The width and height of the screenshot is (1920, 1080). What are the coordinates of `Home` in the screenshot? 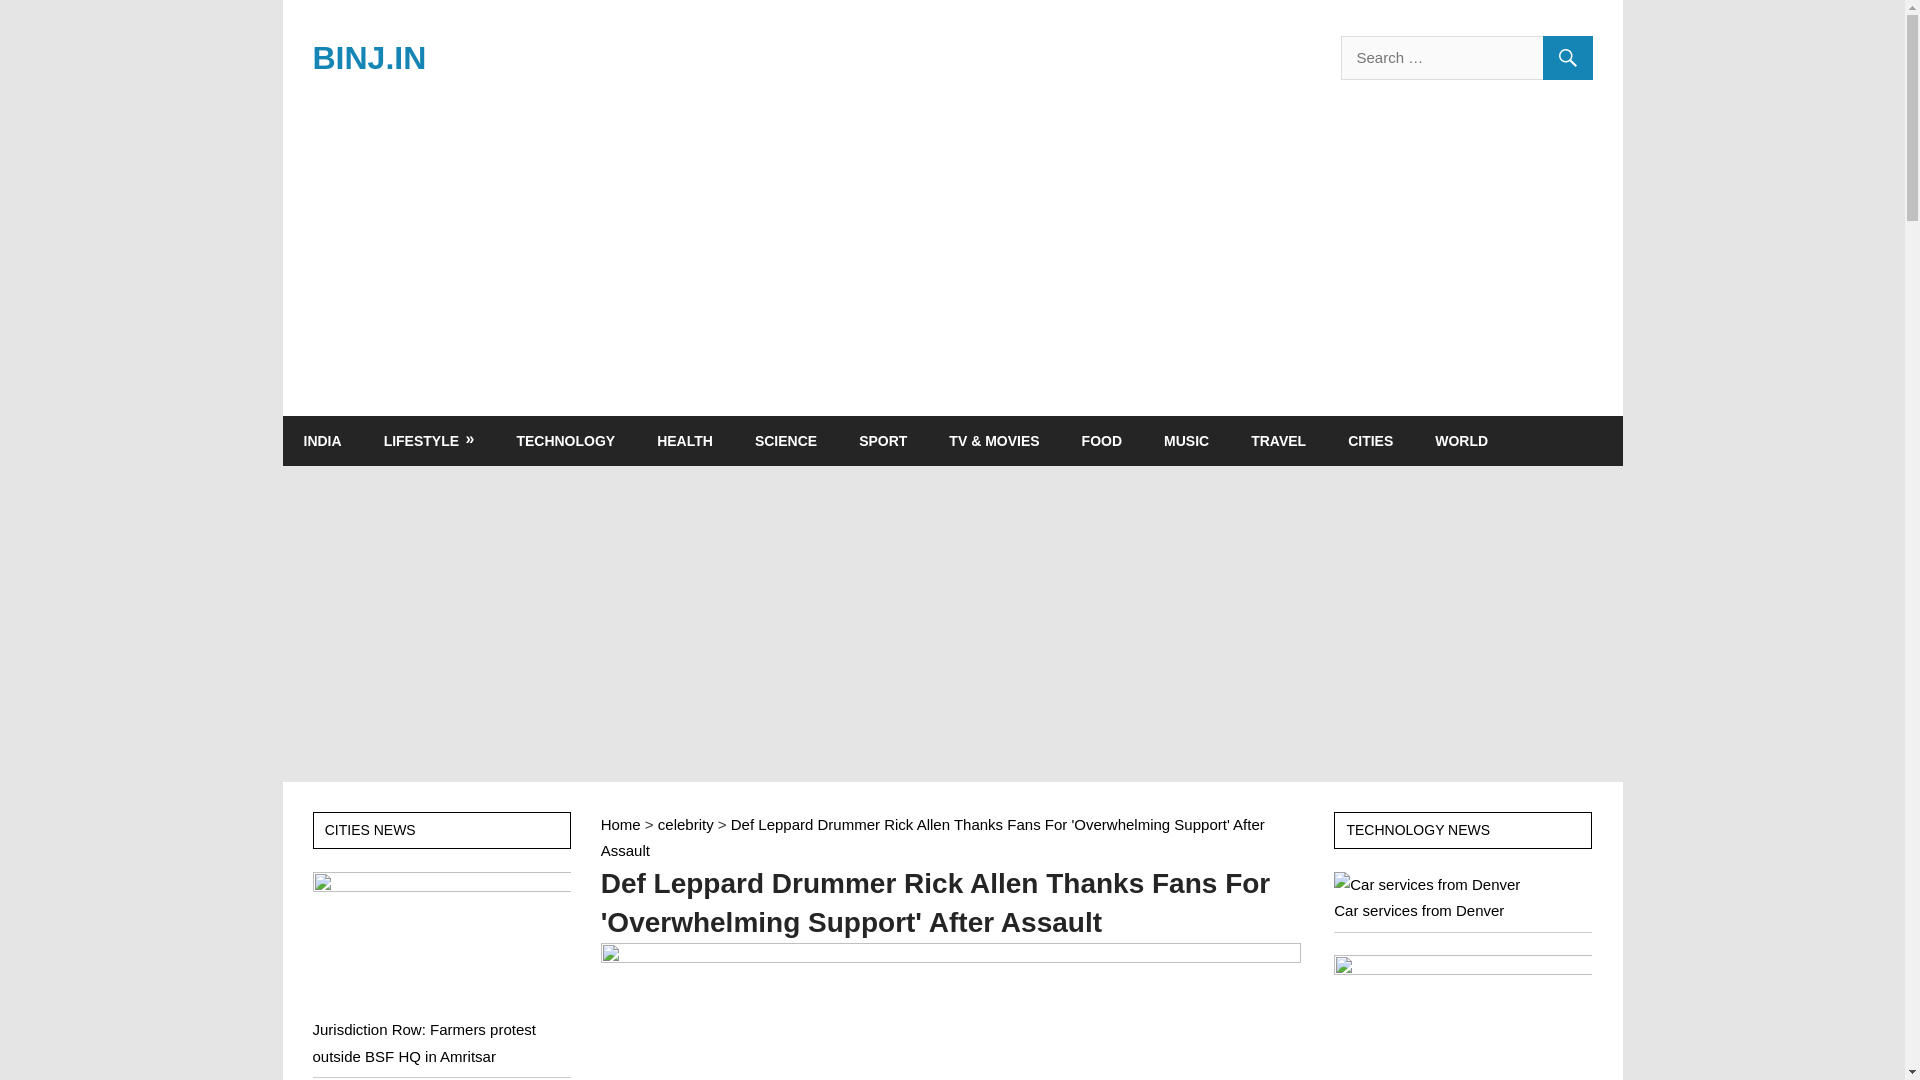 It's located at (620, 824).